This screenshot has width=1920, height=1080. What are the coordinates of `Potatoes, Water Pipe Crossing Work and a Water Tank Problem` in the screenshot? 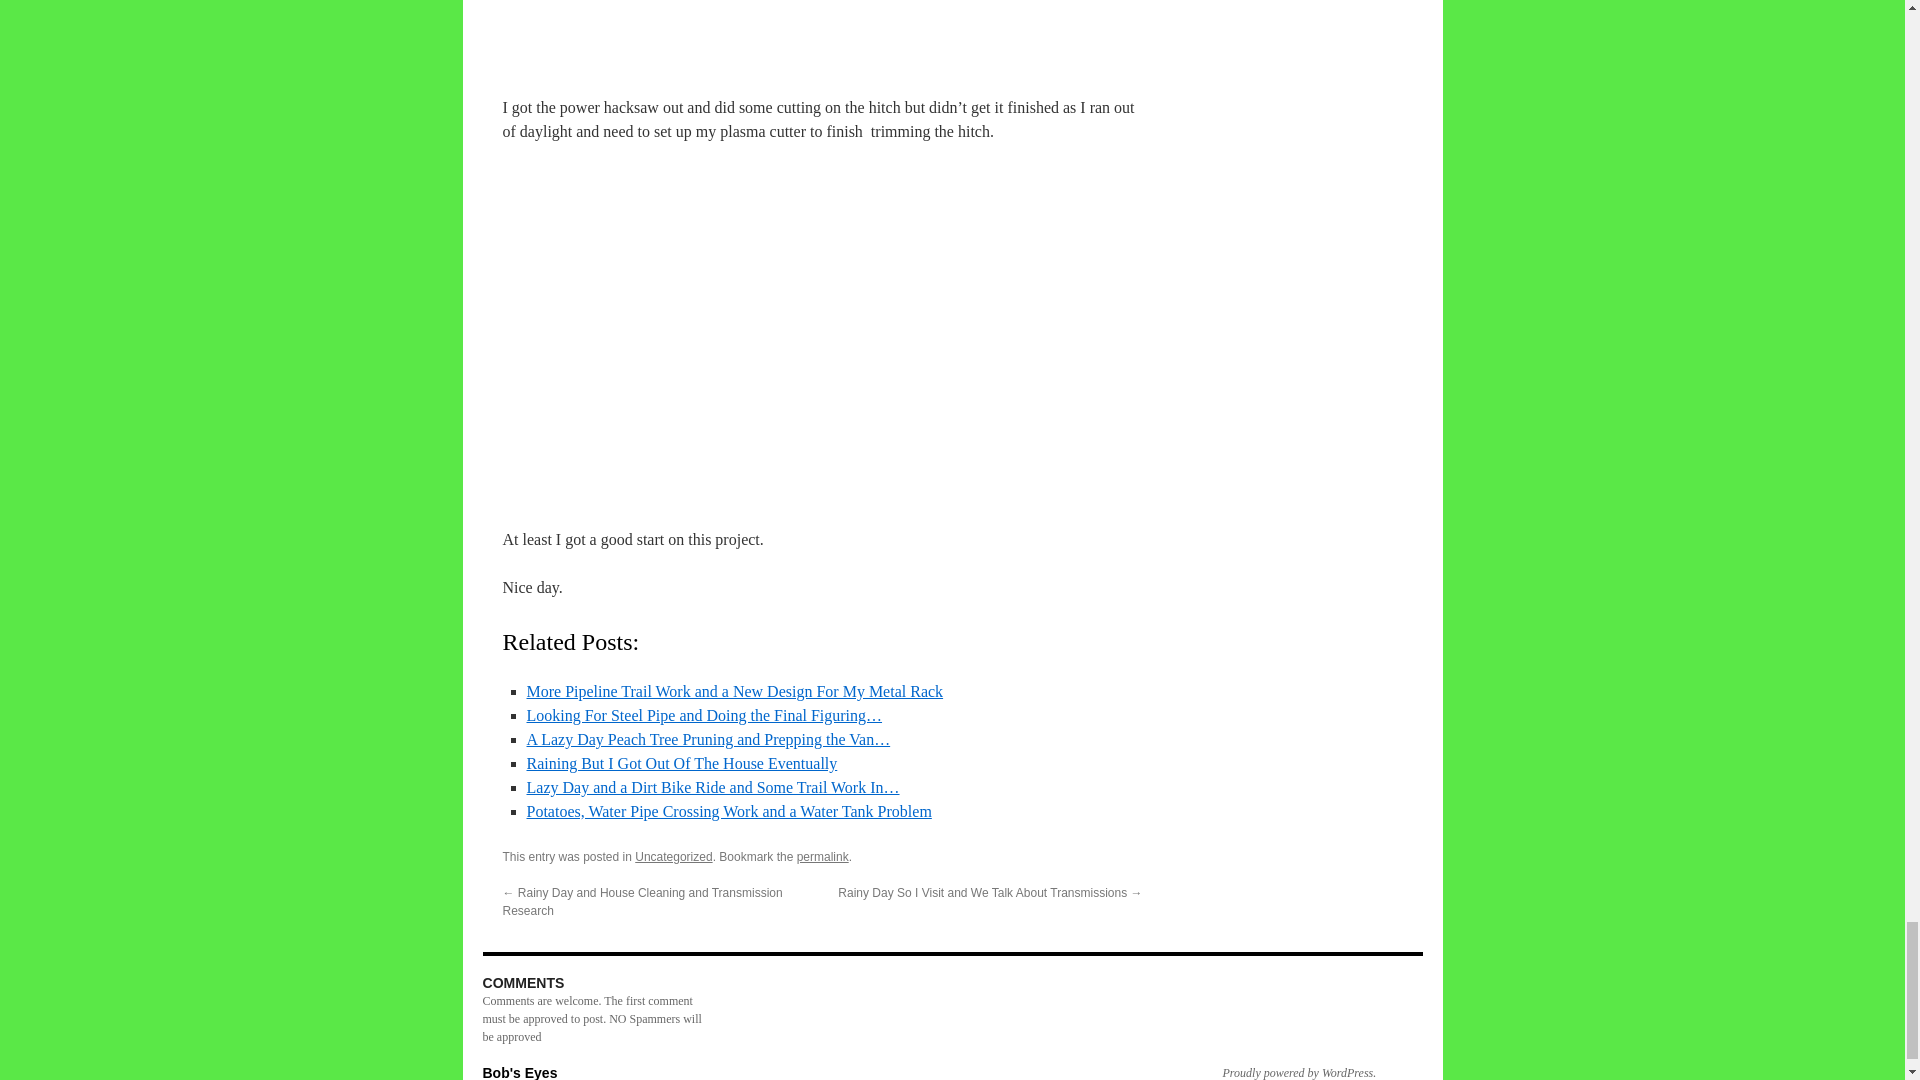 It's located at (728, 811).